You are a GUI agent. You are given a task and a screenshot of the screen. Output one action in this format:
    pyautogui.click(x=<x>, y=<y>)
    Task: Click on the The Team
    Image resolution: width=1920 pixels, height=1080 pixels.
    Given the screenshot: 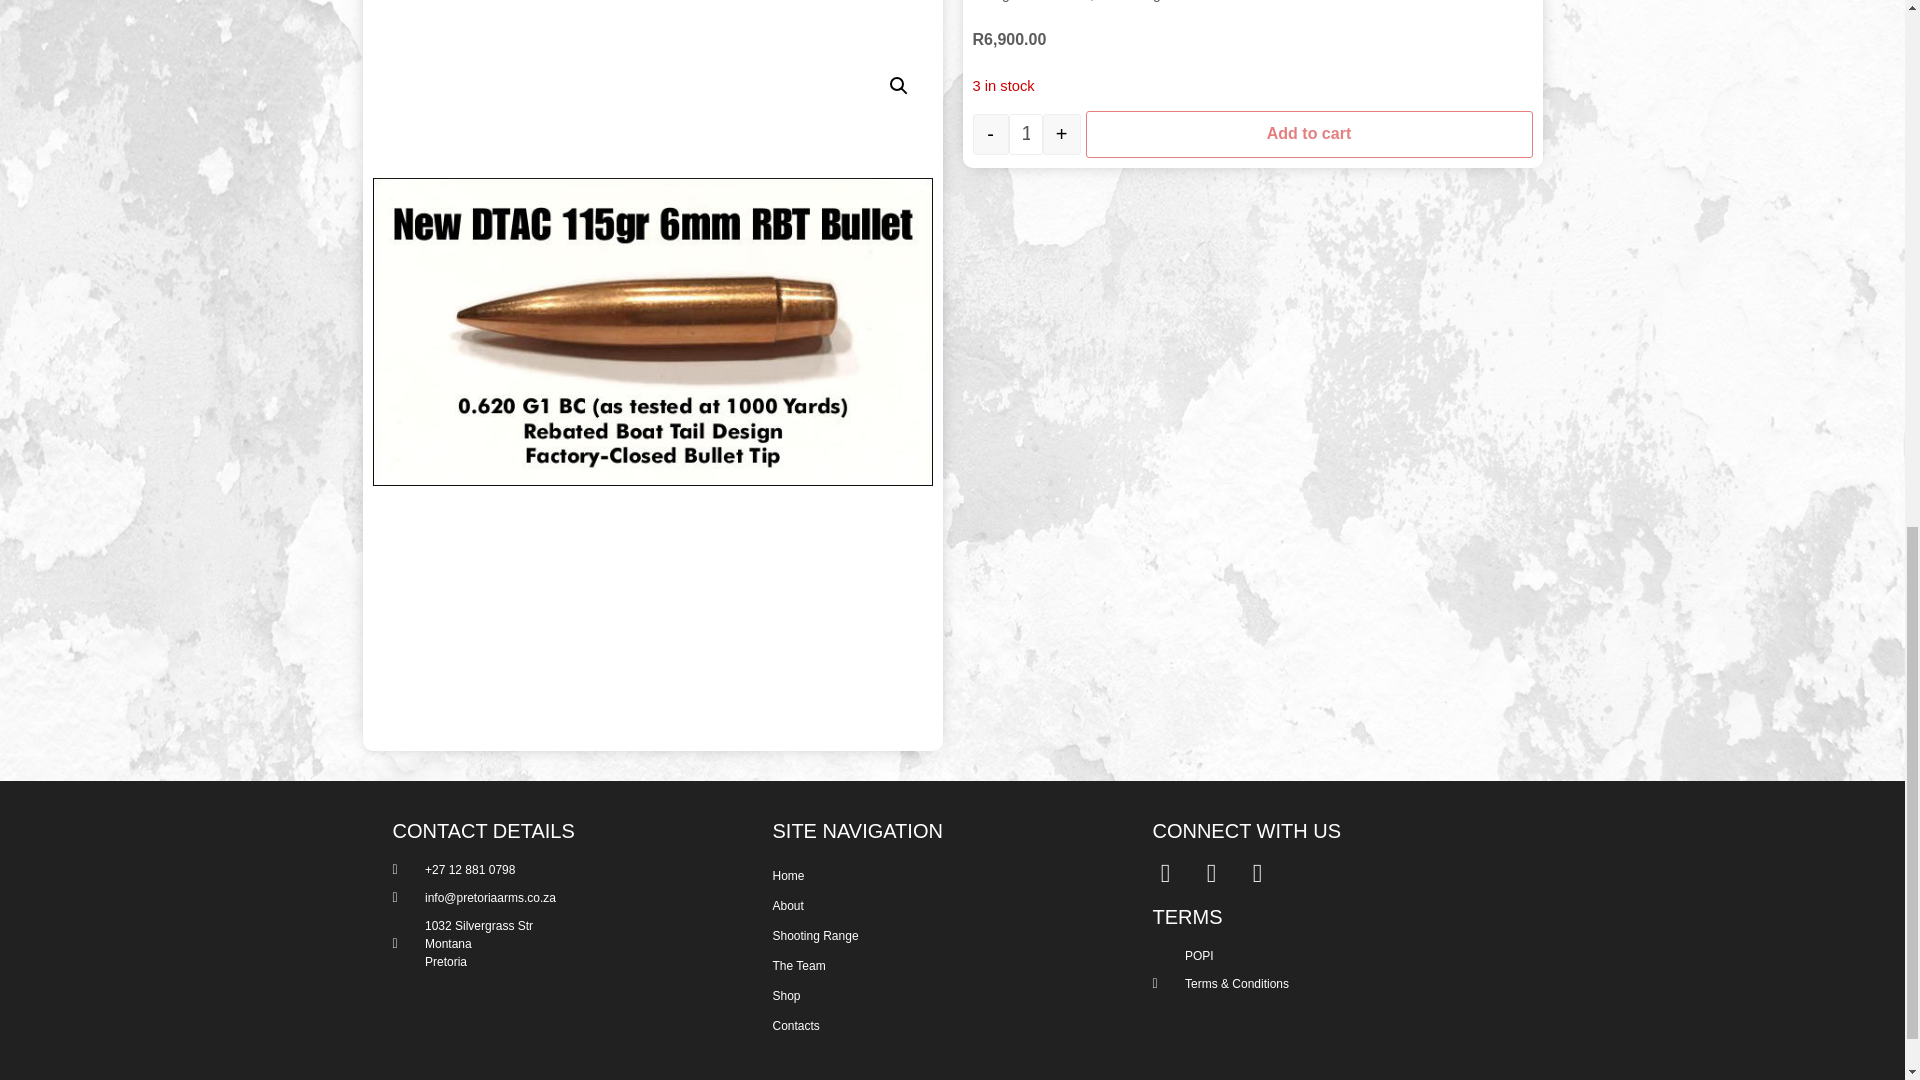 What is the action you would take?
    pyautogui.click(x=942, y=966)
    